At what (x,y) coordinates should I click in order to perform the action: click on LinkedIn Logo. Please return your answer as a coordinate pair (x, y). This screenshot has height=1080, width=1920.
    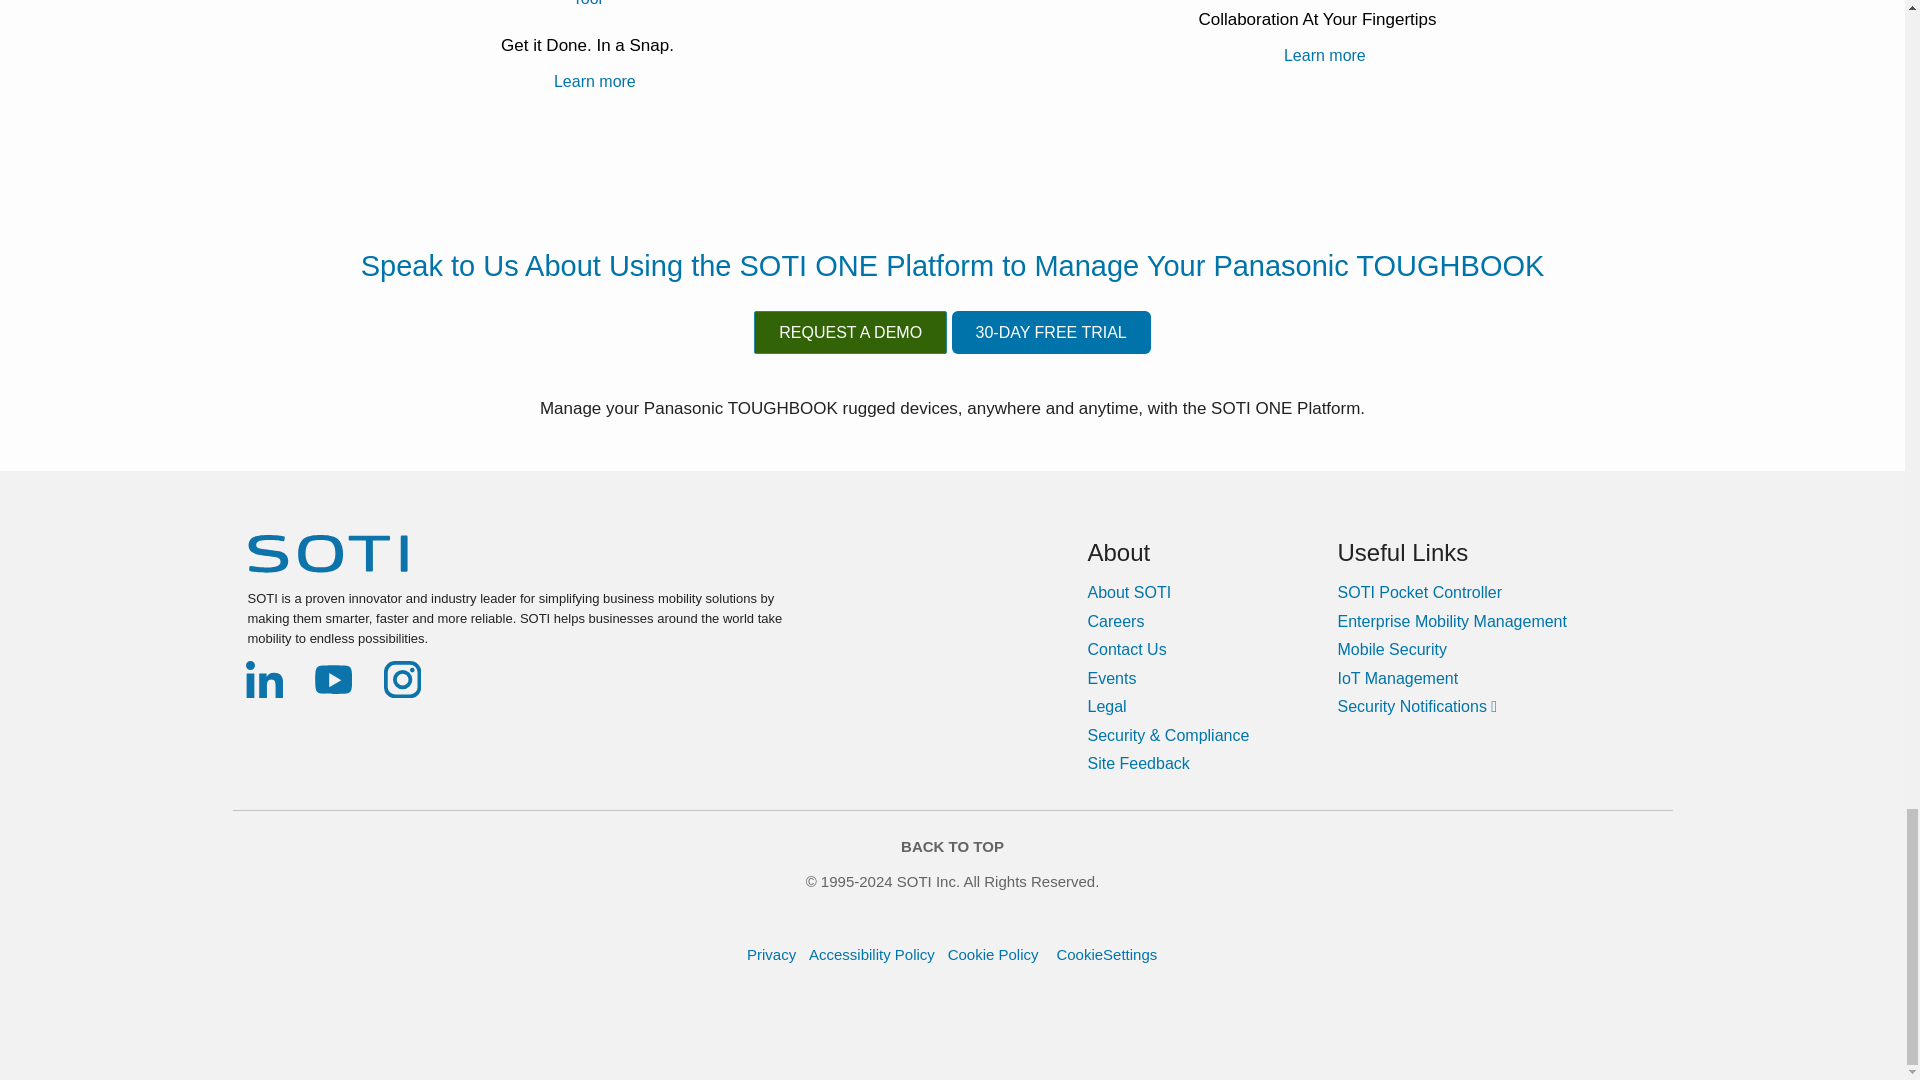
    Looking at the image, I should click on (264, 679).